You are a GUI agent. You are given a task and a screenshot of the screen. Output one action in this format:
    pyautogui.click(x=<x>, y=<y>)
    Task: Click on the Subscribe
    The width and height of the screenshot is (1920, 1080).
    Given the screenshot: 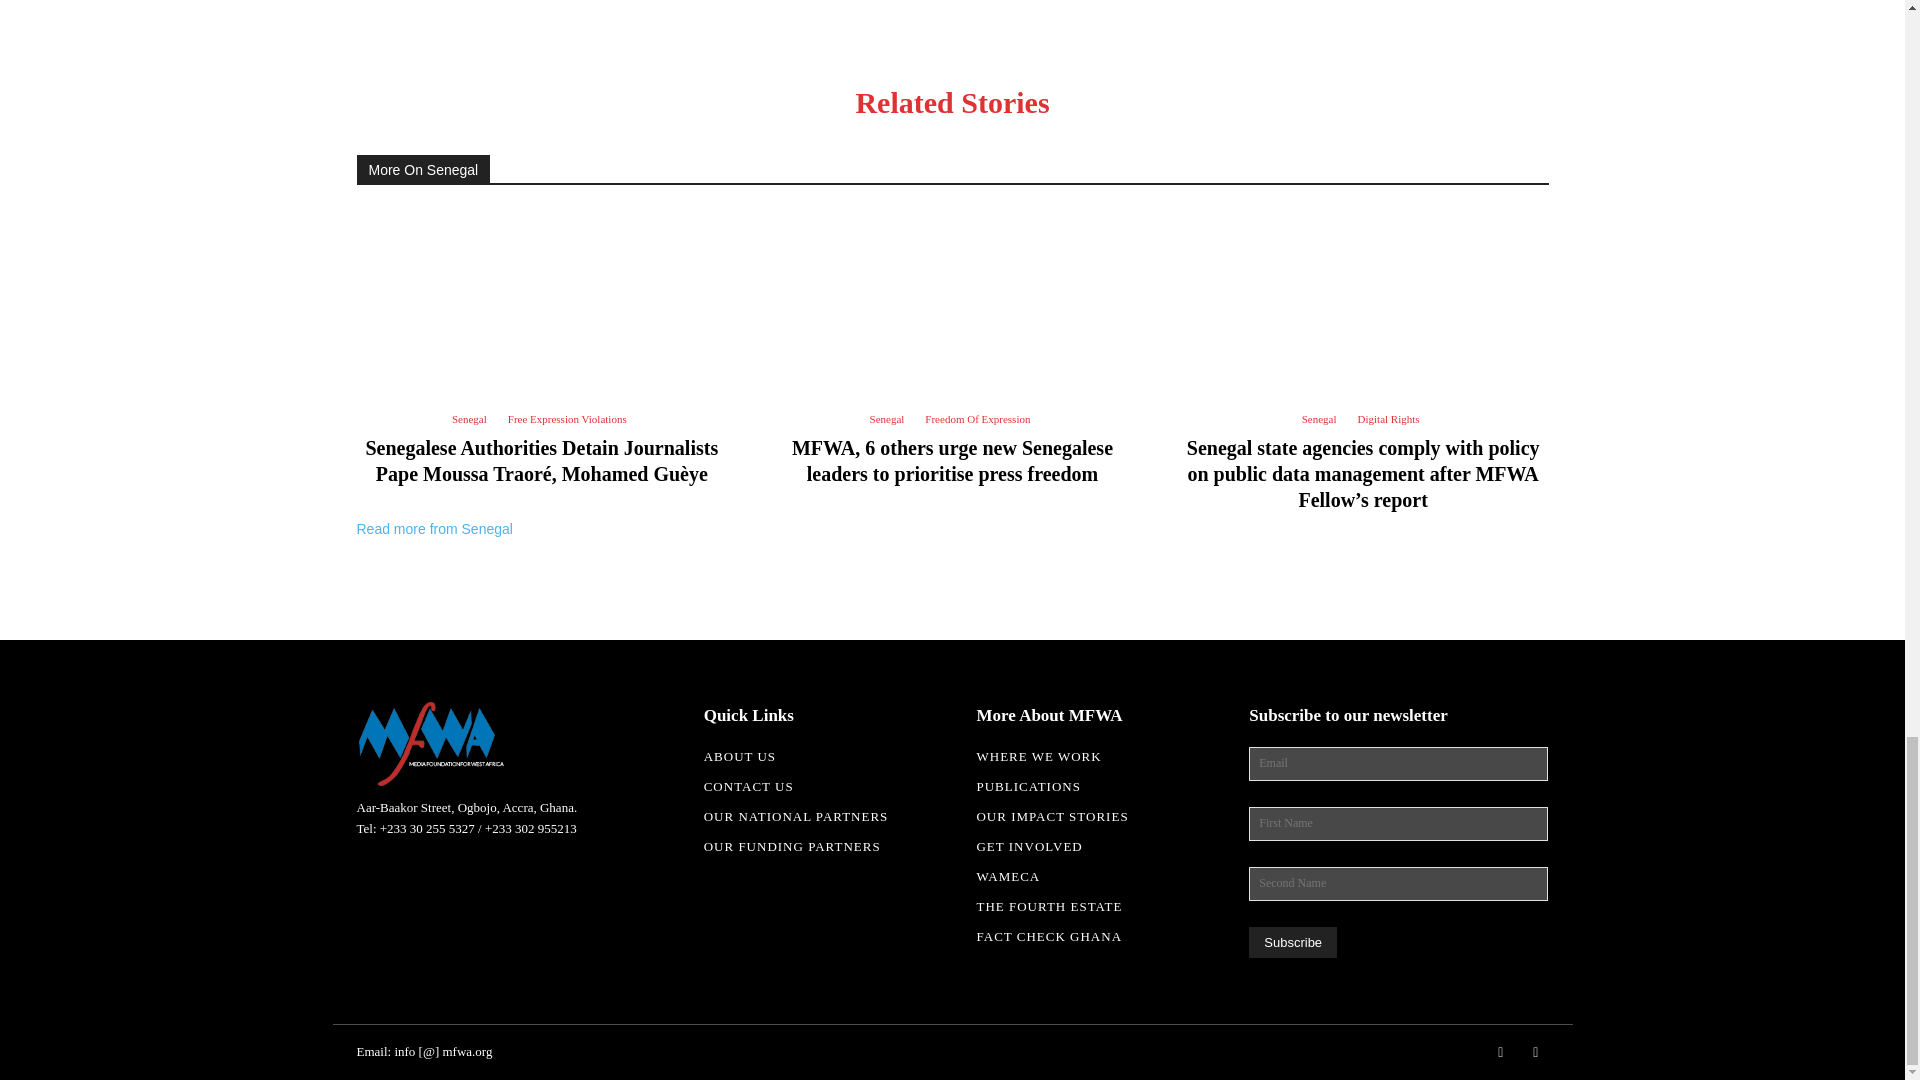 What is the action you would take?
    pyautogui.click(x=1292, y=942)
    